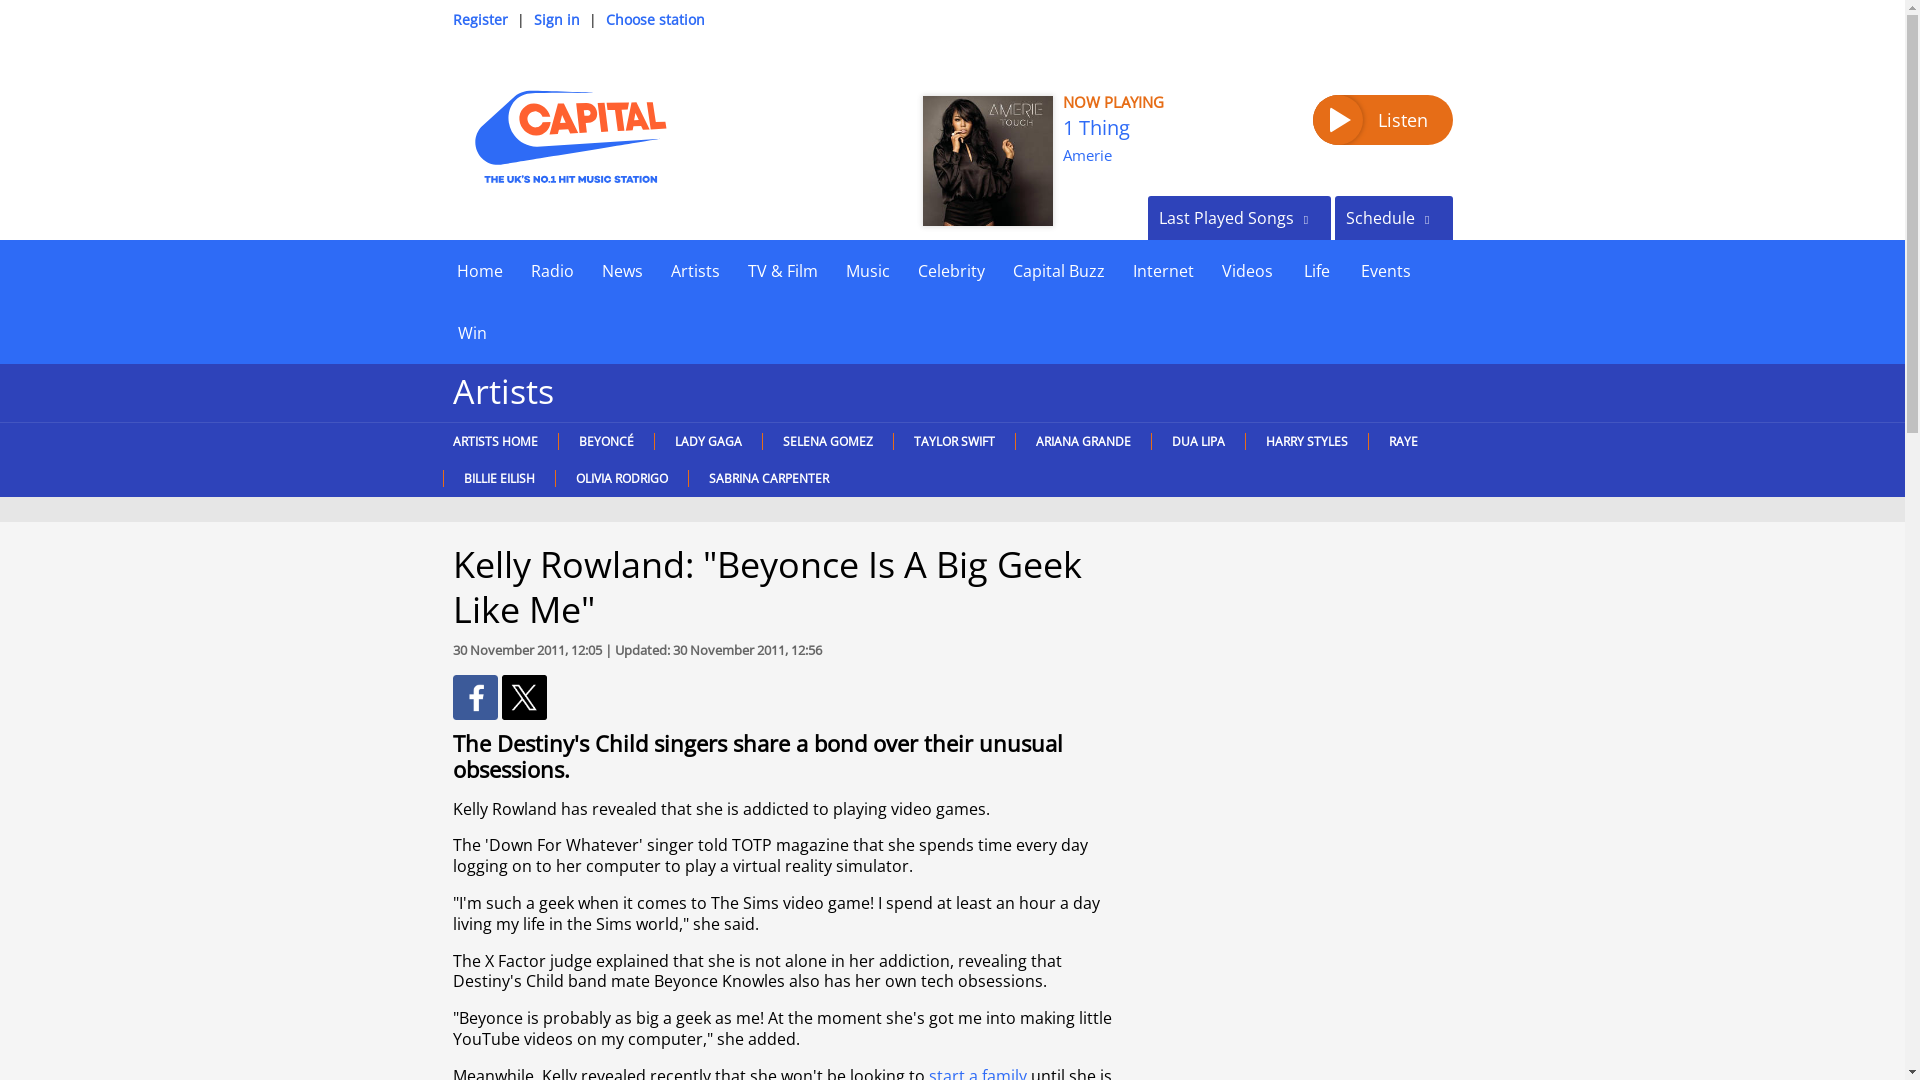  I want to click on Capital Buzz, so click(1058, 270).